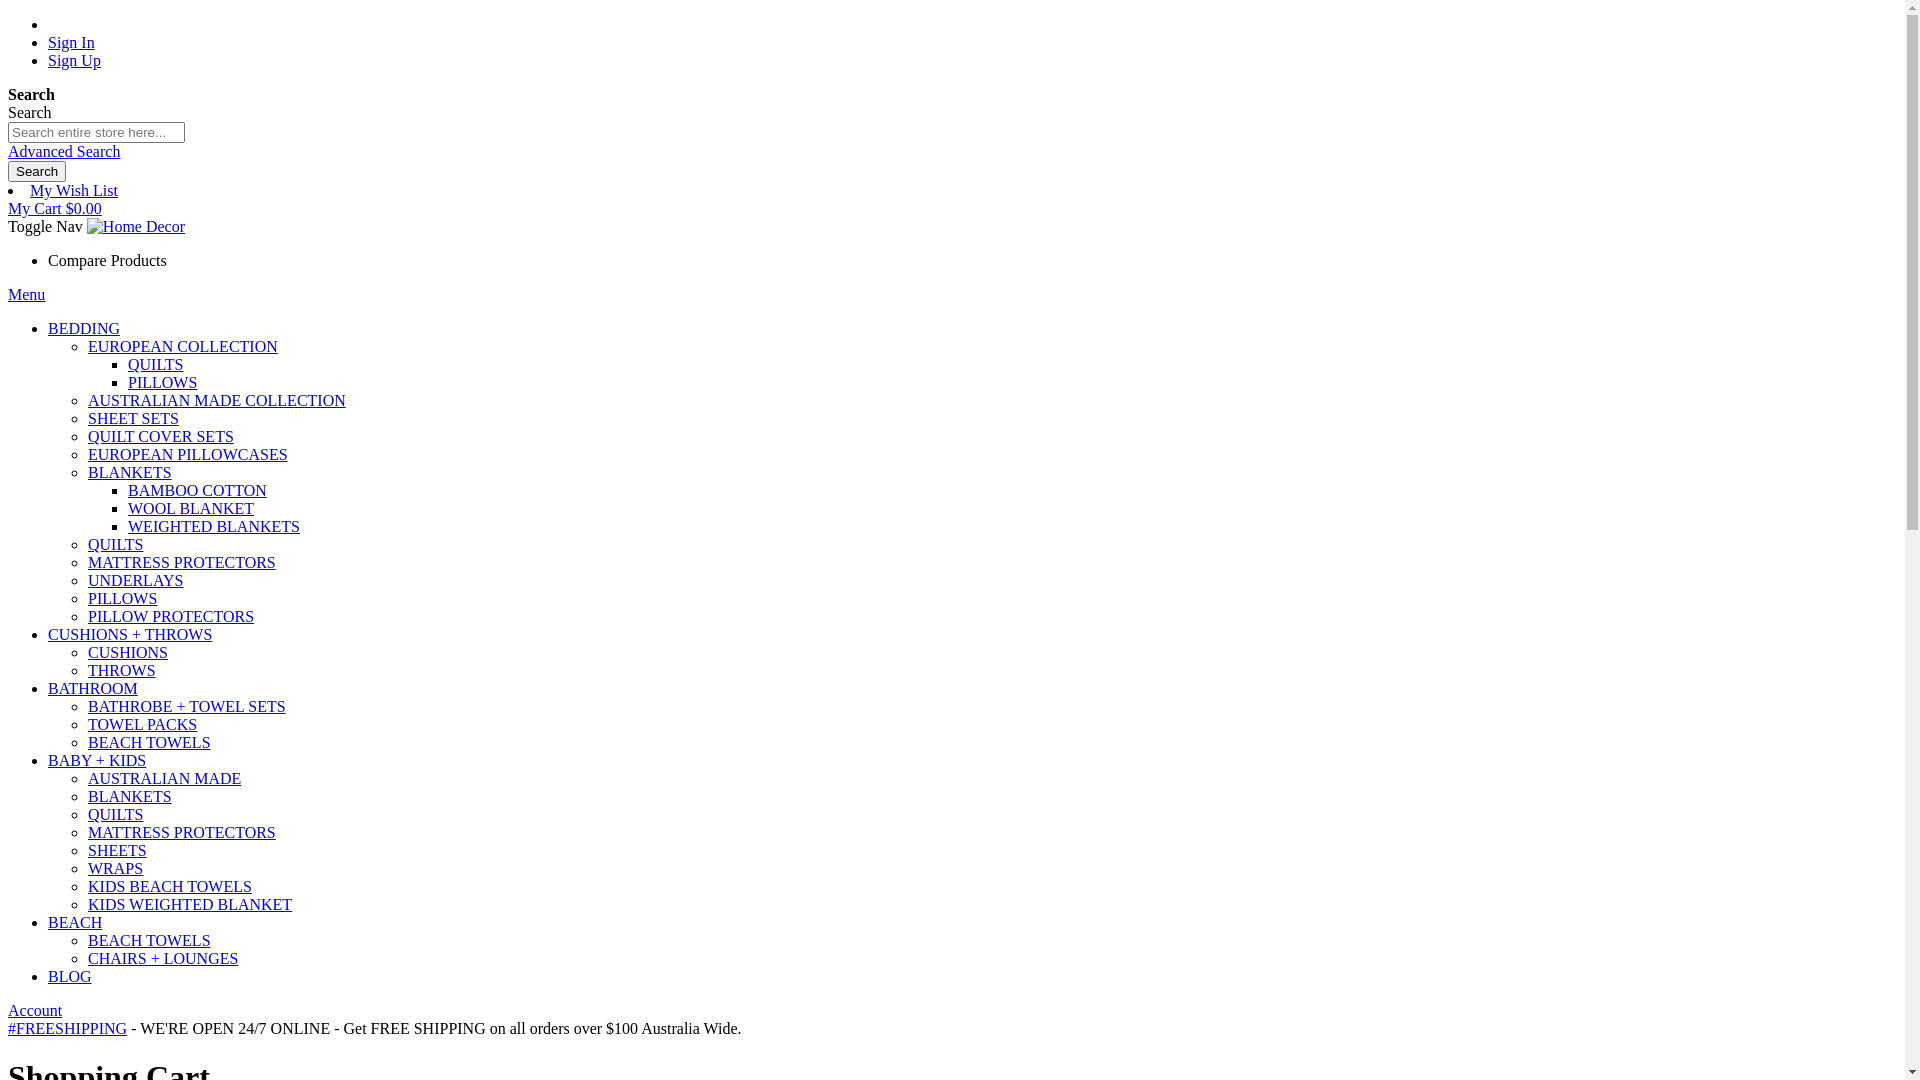 This screenshot has height=1080, width=1920. Describe the element at coordinates (142, 724) in the screenshot. I see `TOWEL PACKS` at that location.